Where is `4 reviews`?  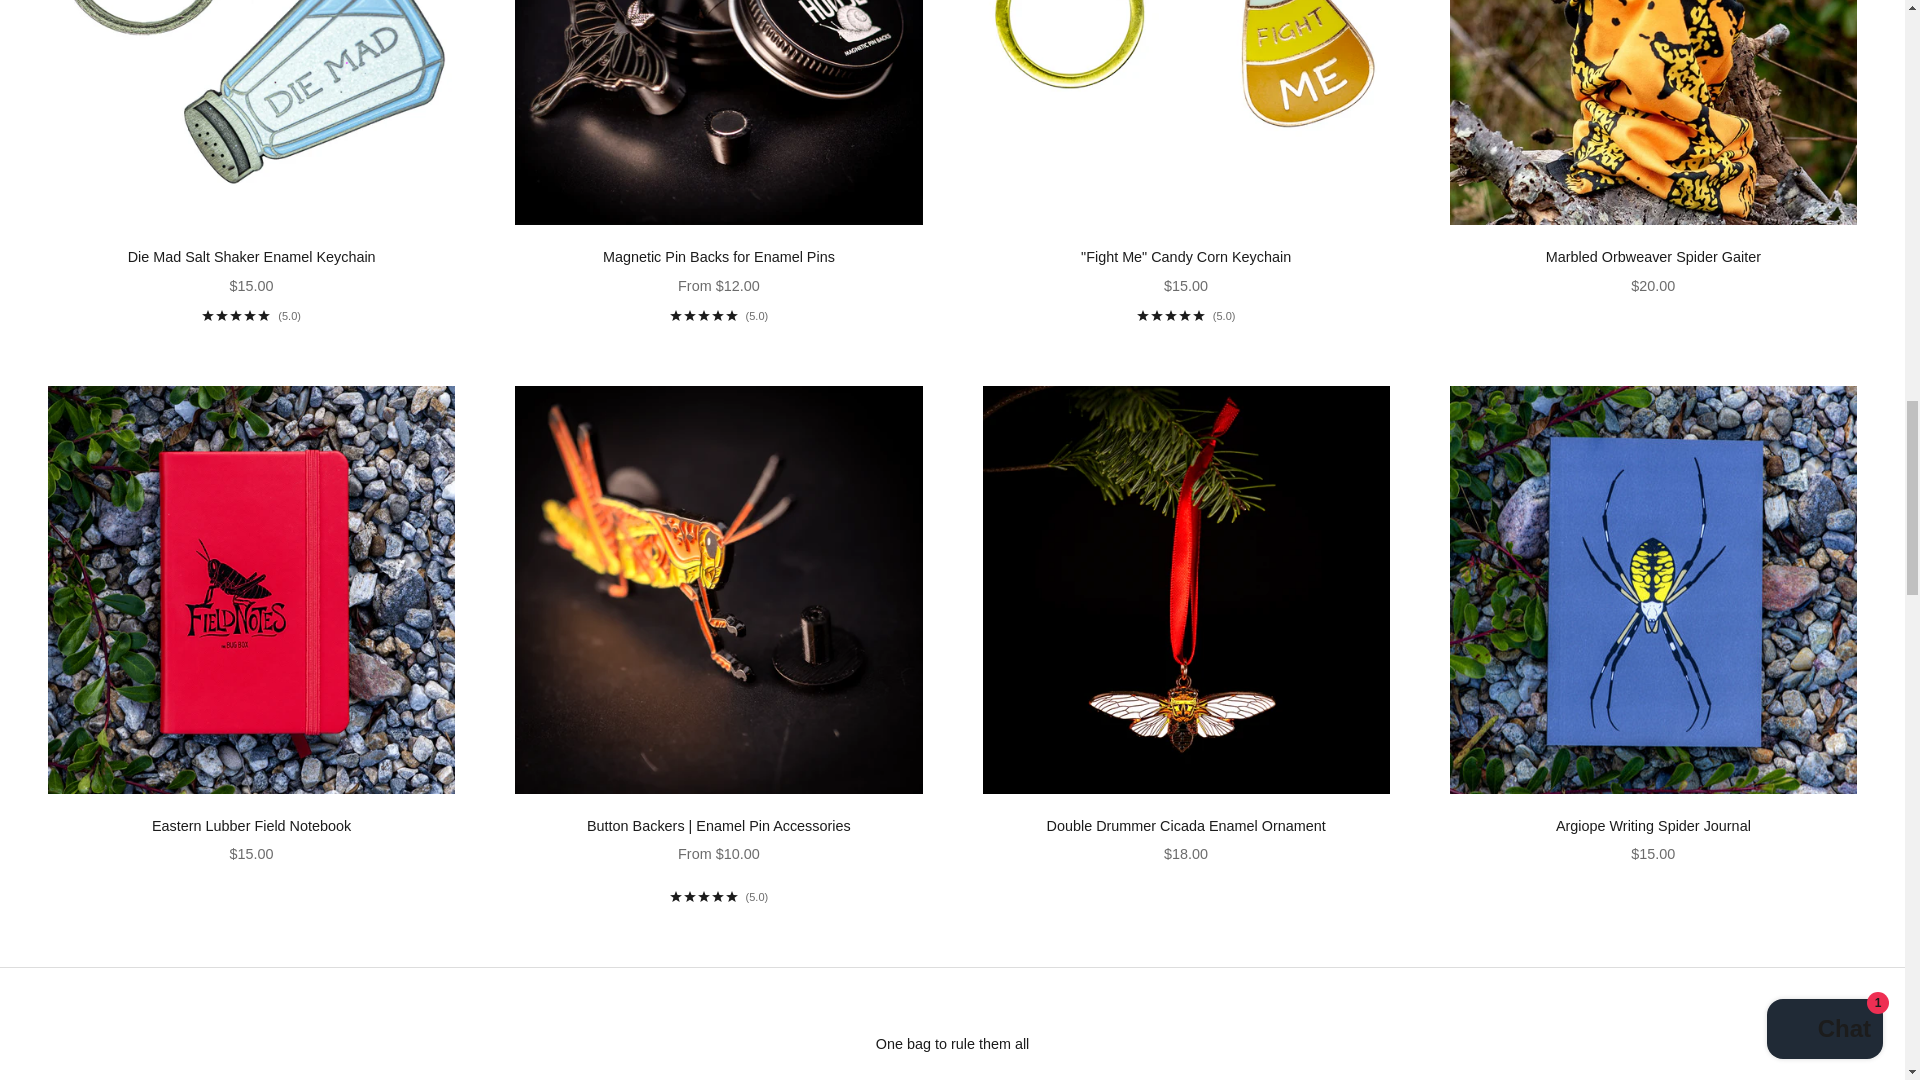 4 reviews is located at coordinates (251, 315).